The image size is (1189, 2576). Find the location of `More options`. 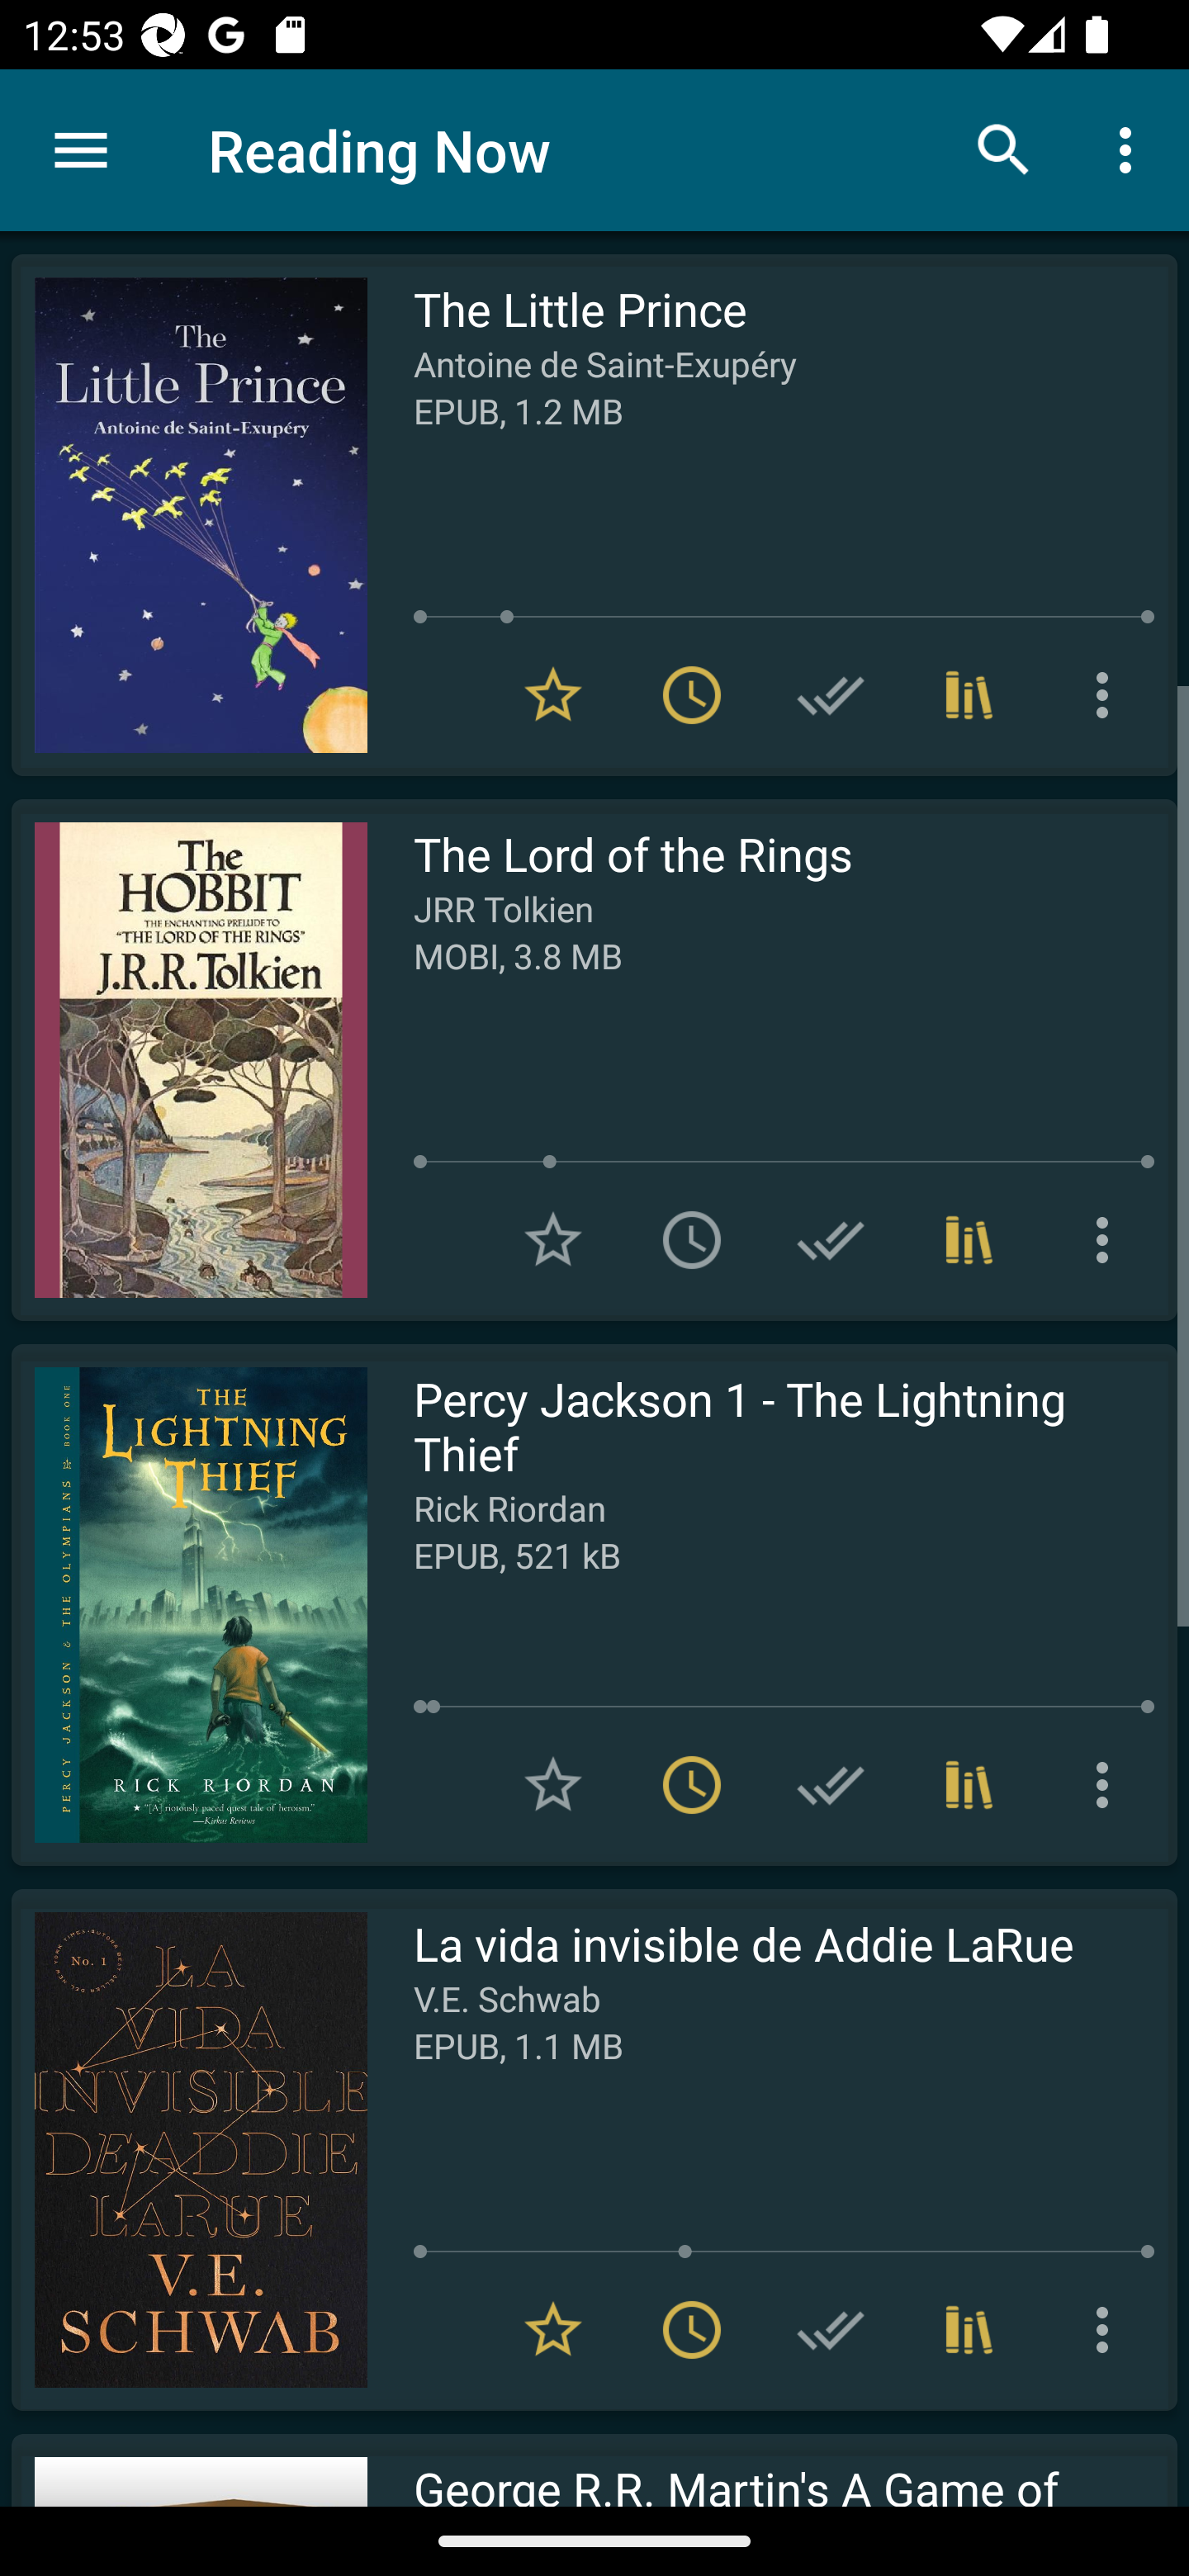

More options is located at coordinates (1108, 695).